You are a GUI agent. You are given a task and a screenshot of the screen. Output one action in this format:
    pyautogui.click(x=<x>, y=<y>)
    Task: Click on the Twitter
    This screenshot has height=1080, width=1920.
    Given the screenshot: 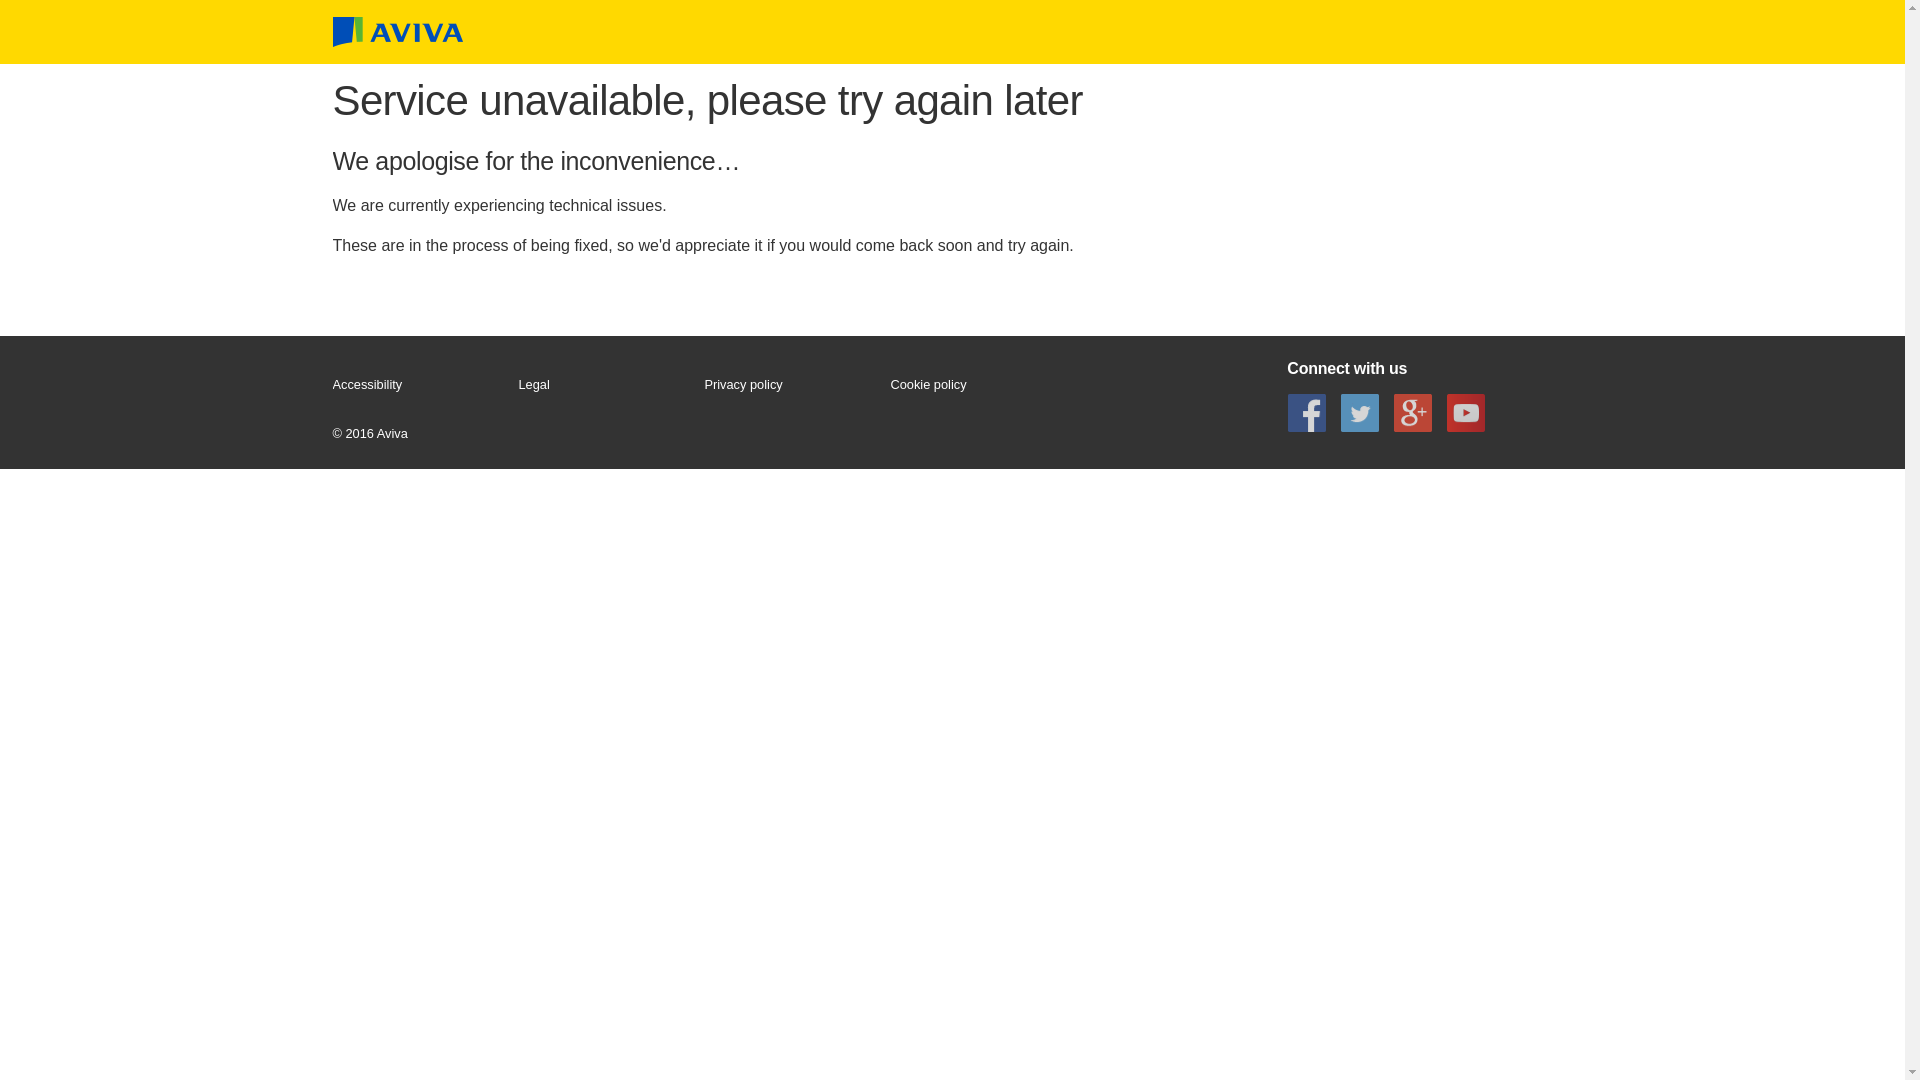 What is the action you would take?
    pyautogui.click(x=1359, y=412)
    